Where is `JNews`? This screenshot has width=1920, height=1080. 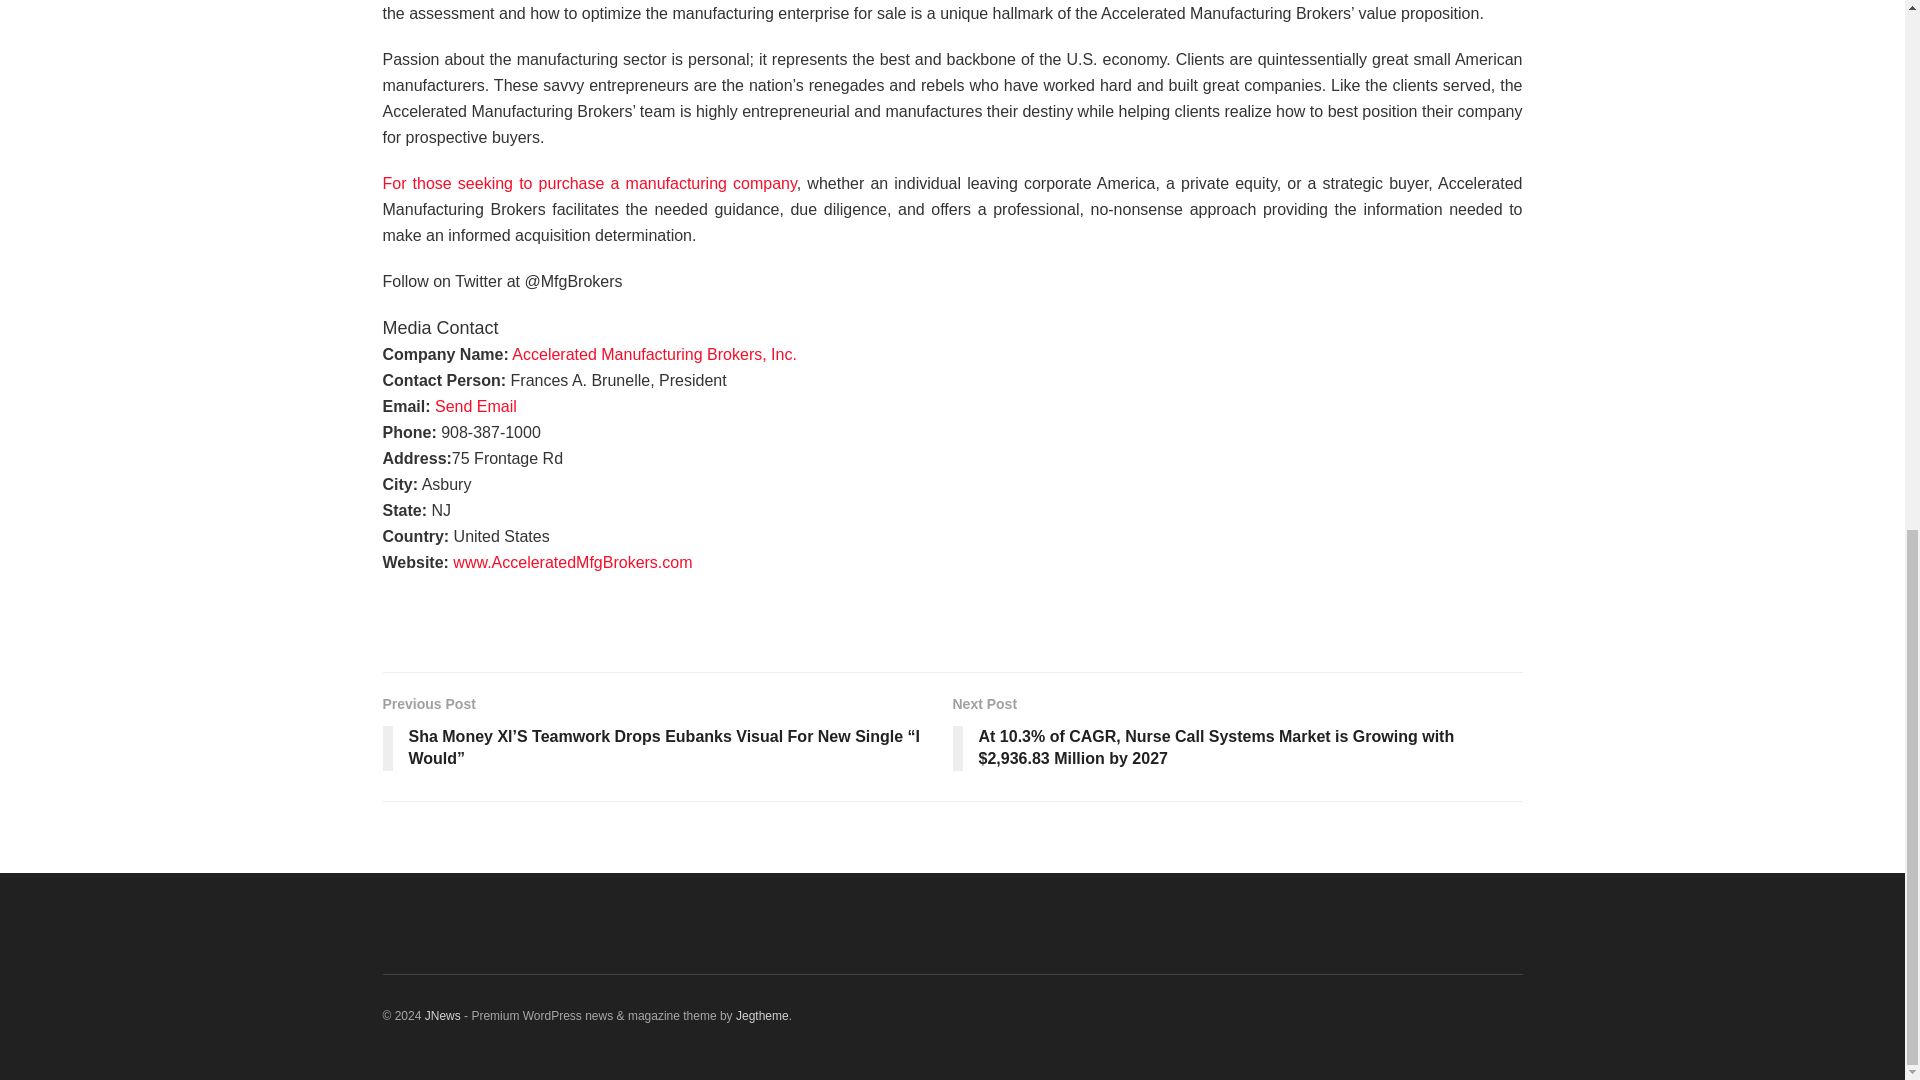
JNews is located at coordinates (442, 1015).